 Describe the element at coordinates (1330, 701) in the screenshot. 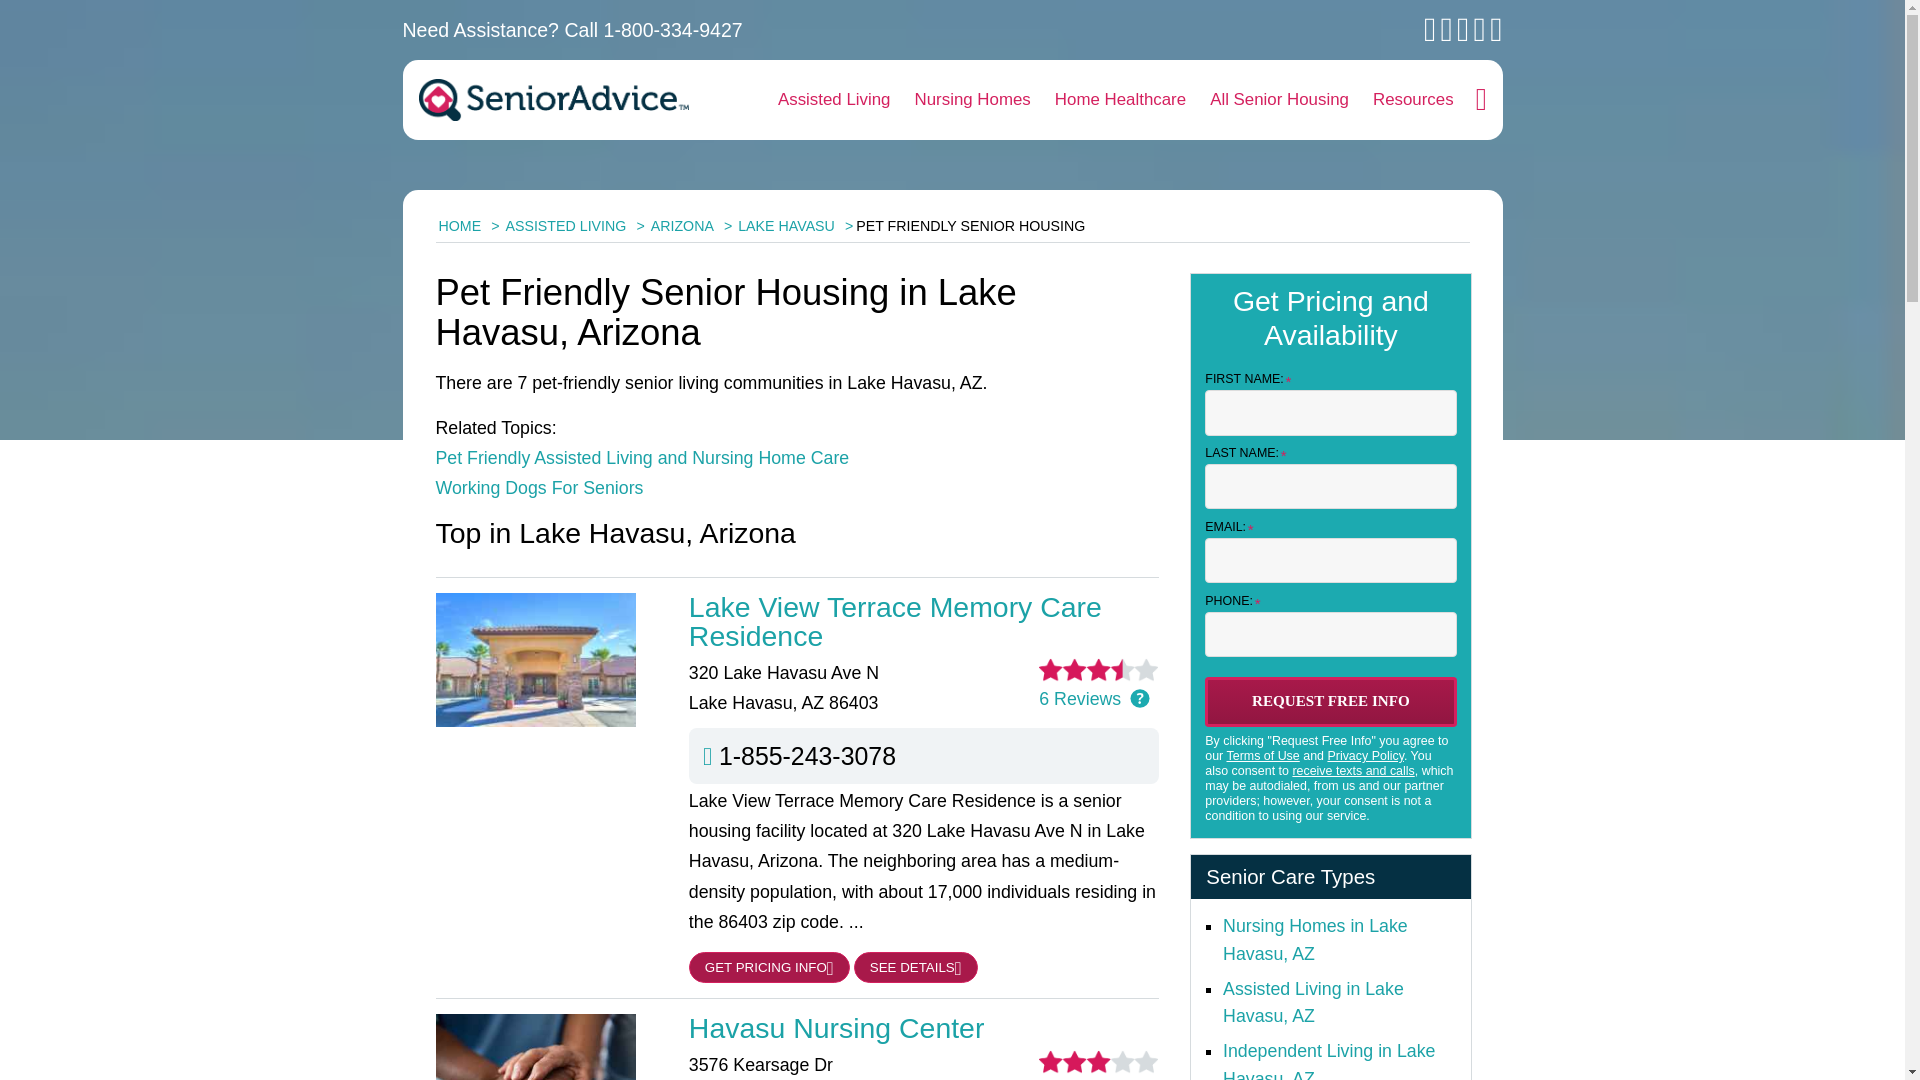

I see `Request Free Info` at that location.